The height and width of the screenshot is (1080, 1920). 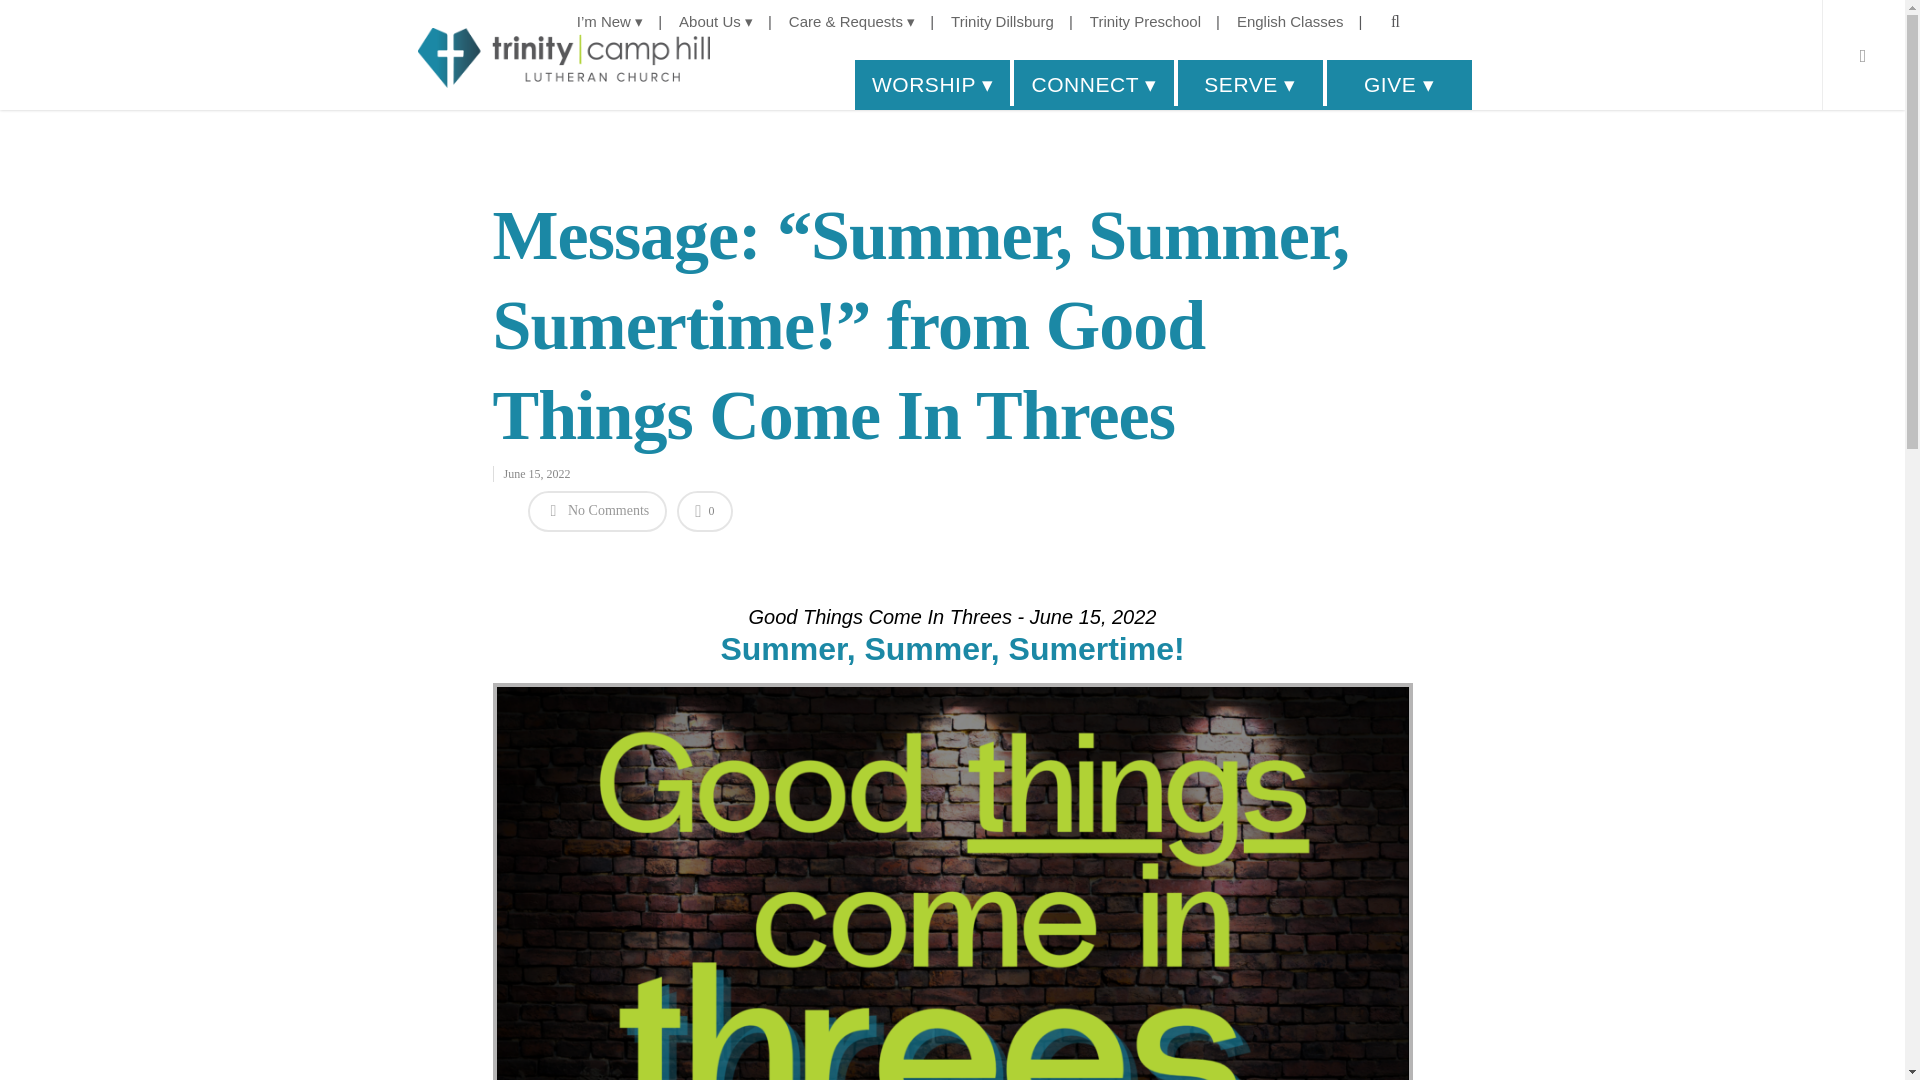 I want to click on Trinity Preschool, so click(x=1162, y=22).